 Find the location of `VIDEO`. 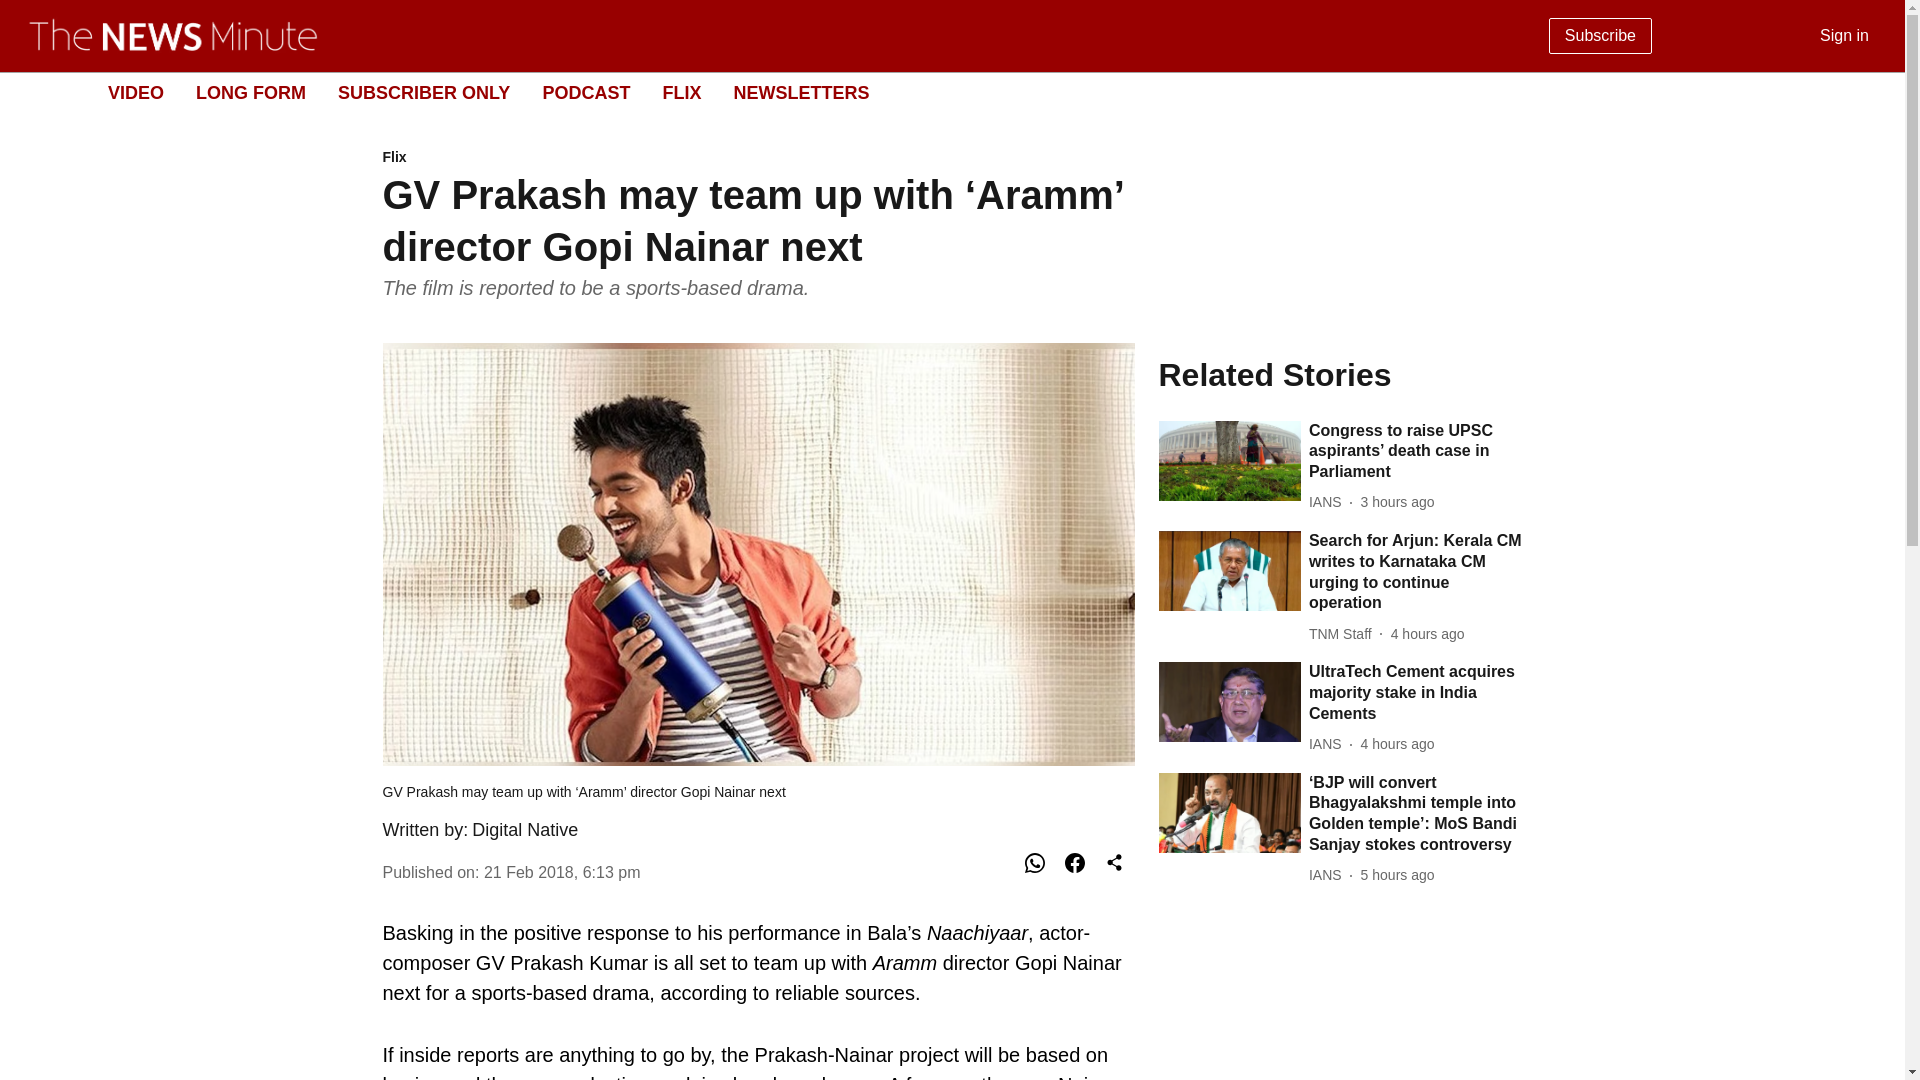

VIDEO is located at coordinates (135, 92).